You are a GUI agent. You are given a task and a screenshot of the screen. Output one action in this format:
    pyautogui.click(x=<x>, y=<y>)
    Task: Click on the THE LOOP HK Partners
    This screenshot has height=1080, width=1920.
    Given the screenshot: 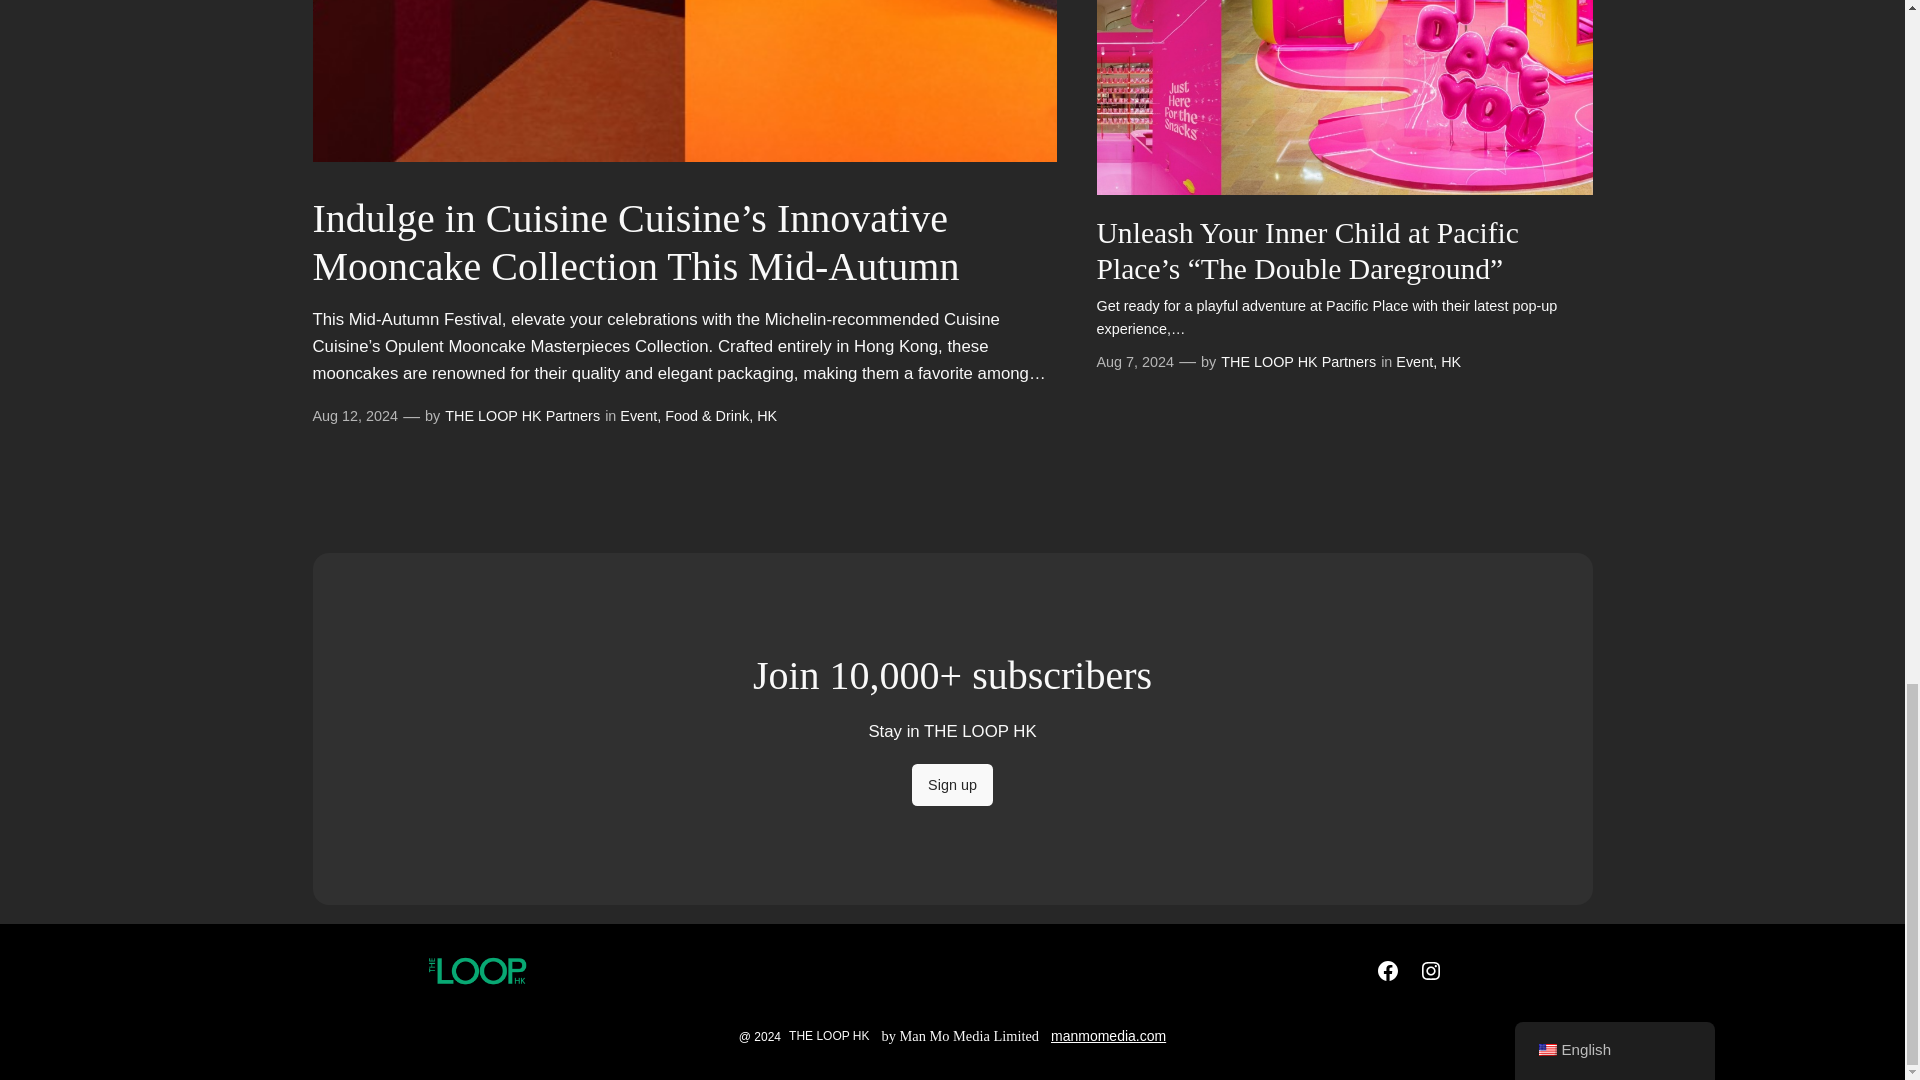 What is the action you would take?
    pyautogui.click(x=522, y=416)
    